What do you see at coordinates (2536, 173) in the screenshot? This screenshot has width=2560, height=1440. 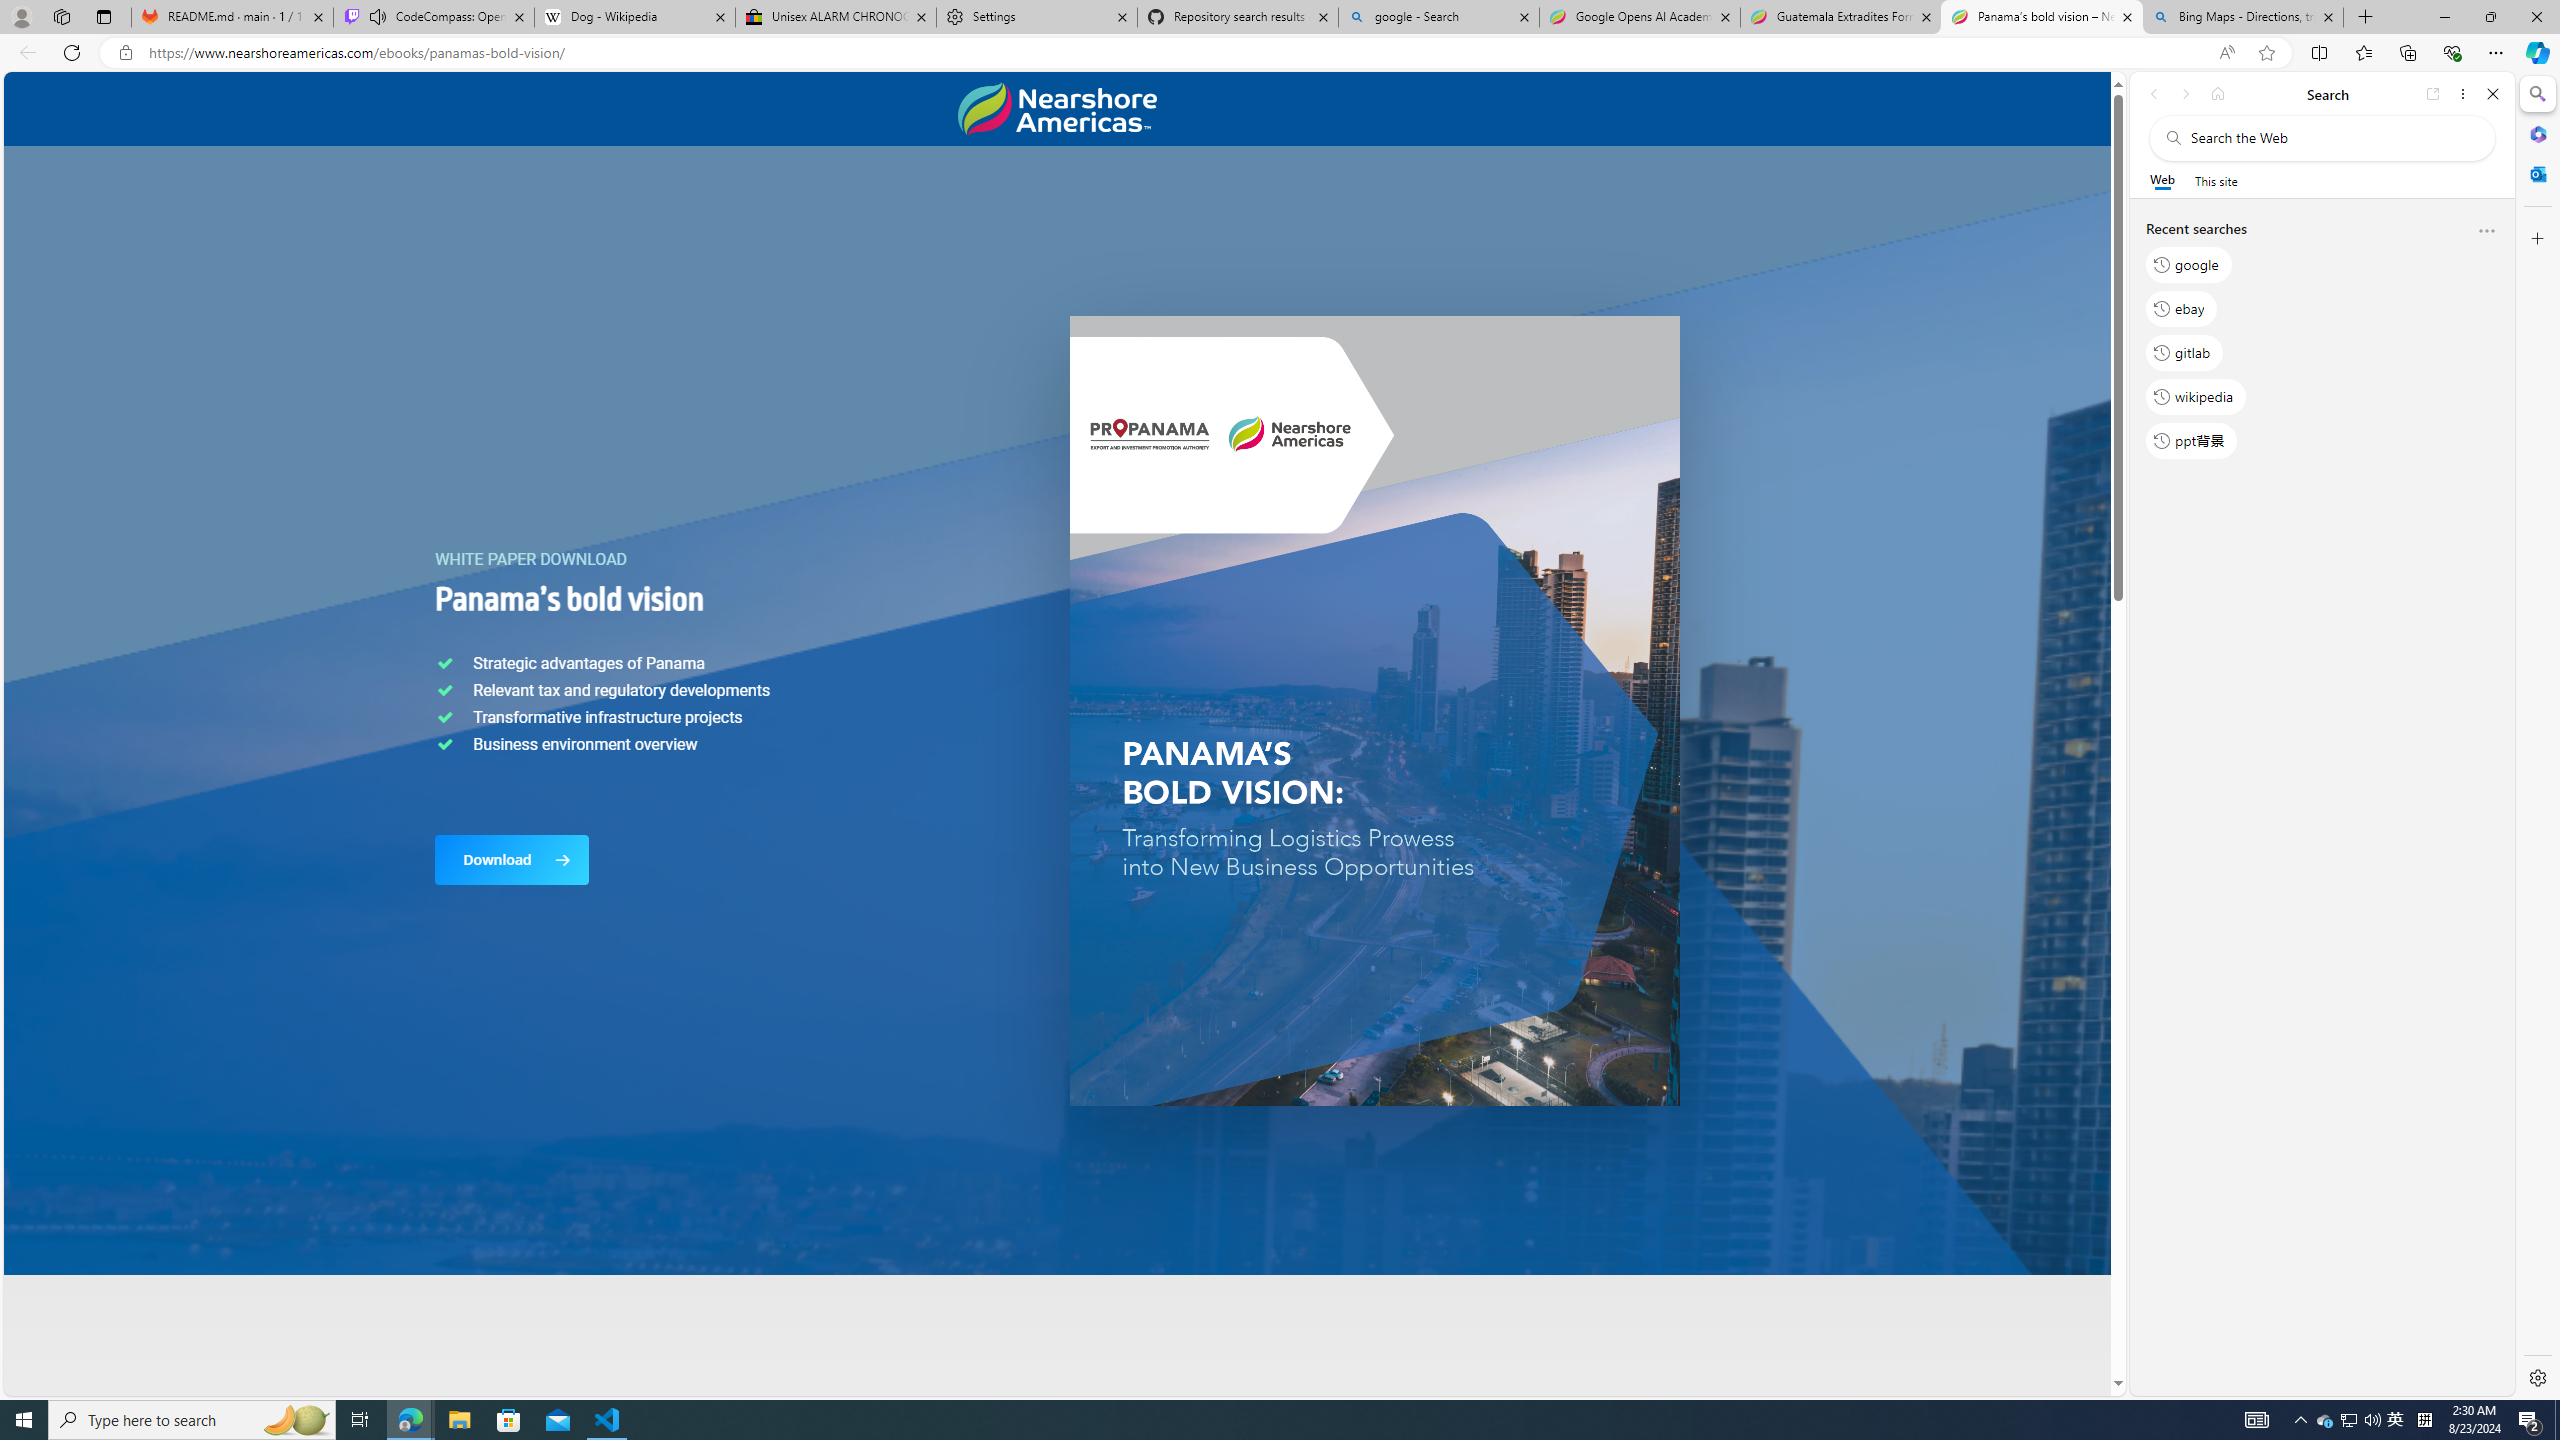 I see `Outlook` at bounding box center [2536, 173].